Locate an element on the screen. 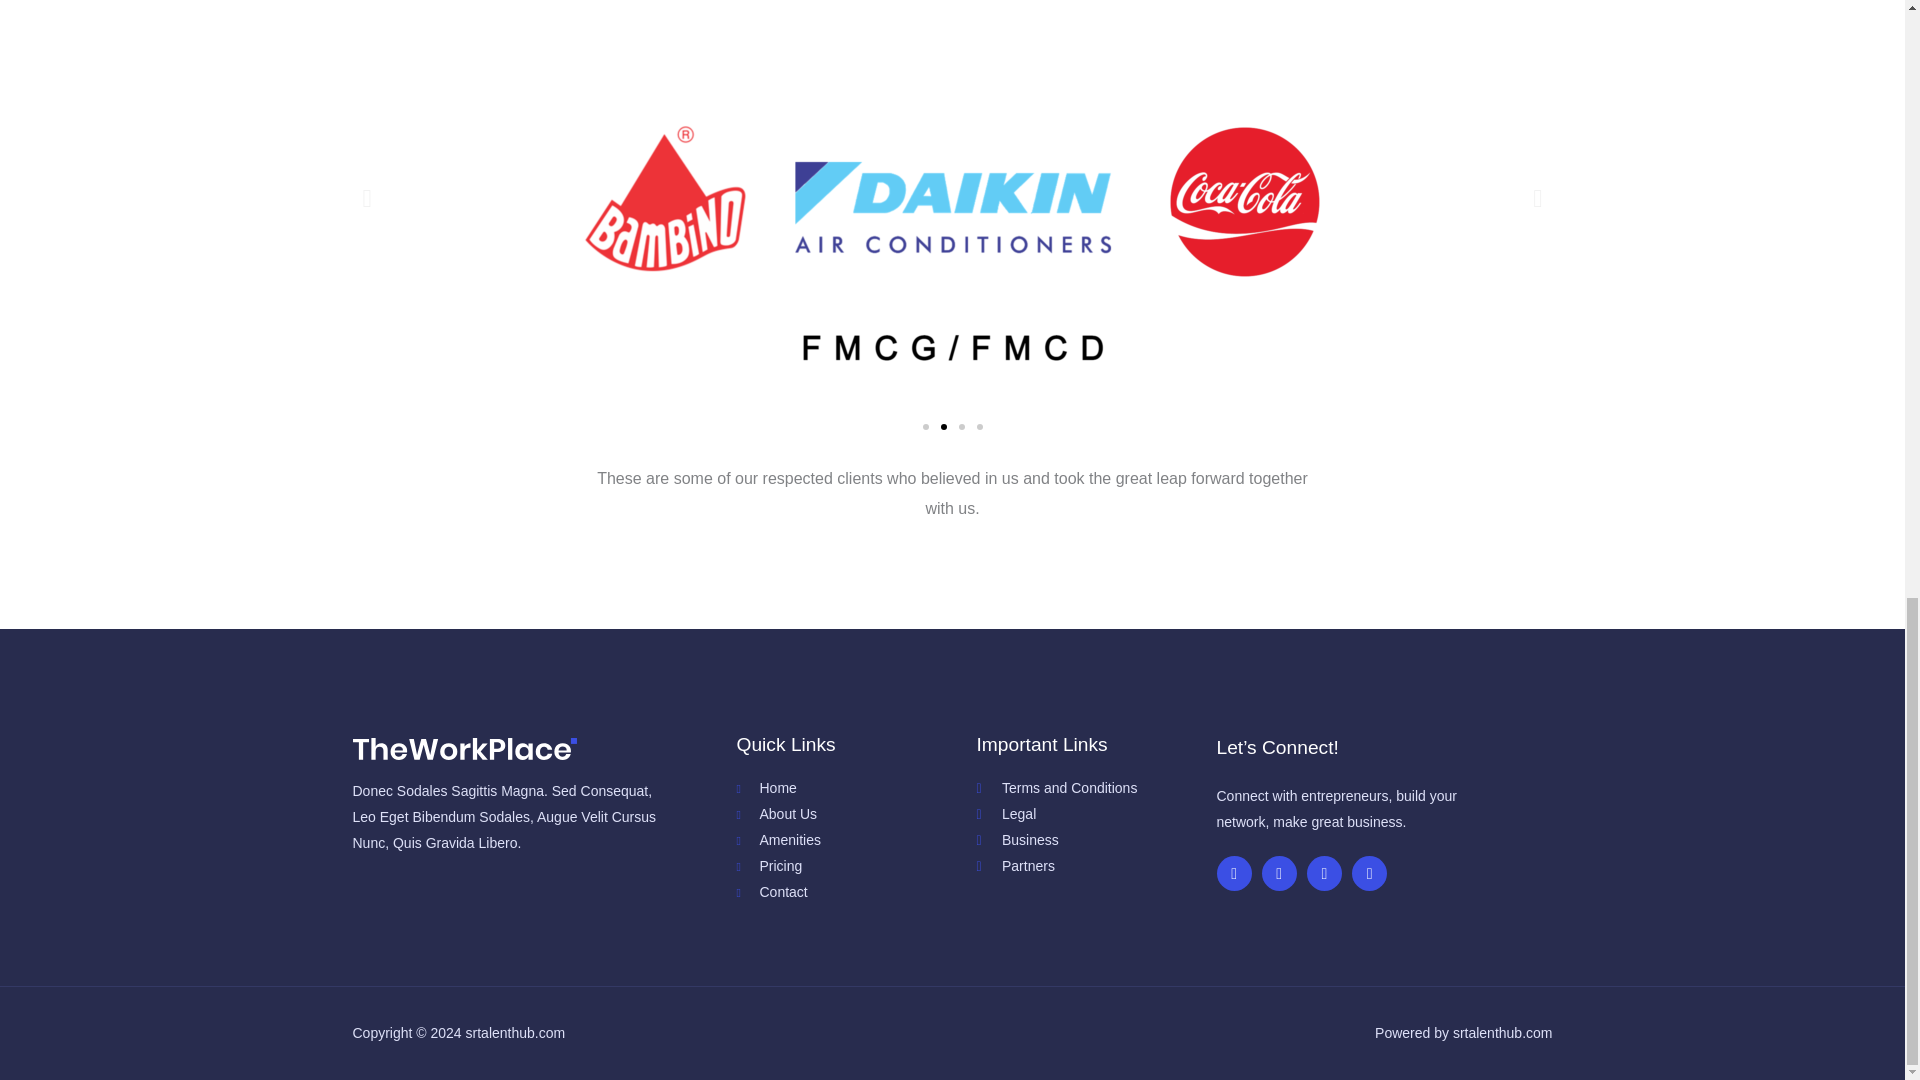  Amenities is located at coordinates (855, 841).